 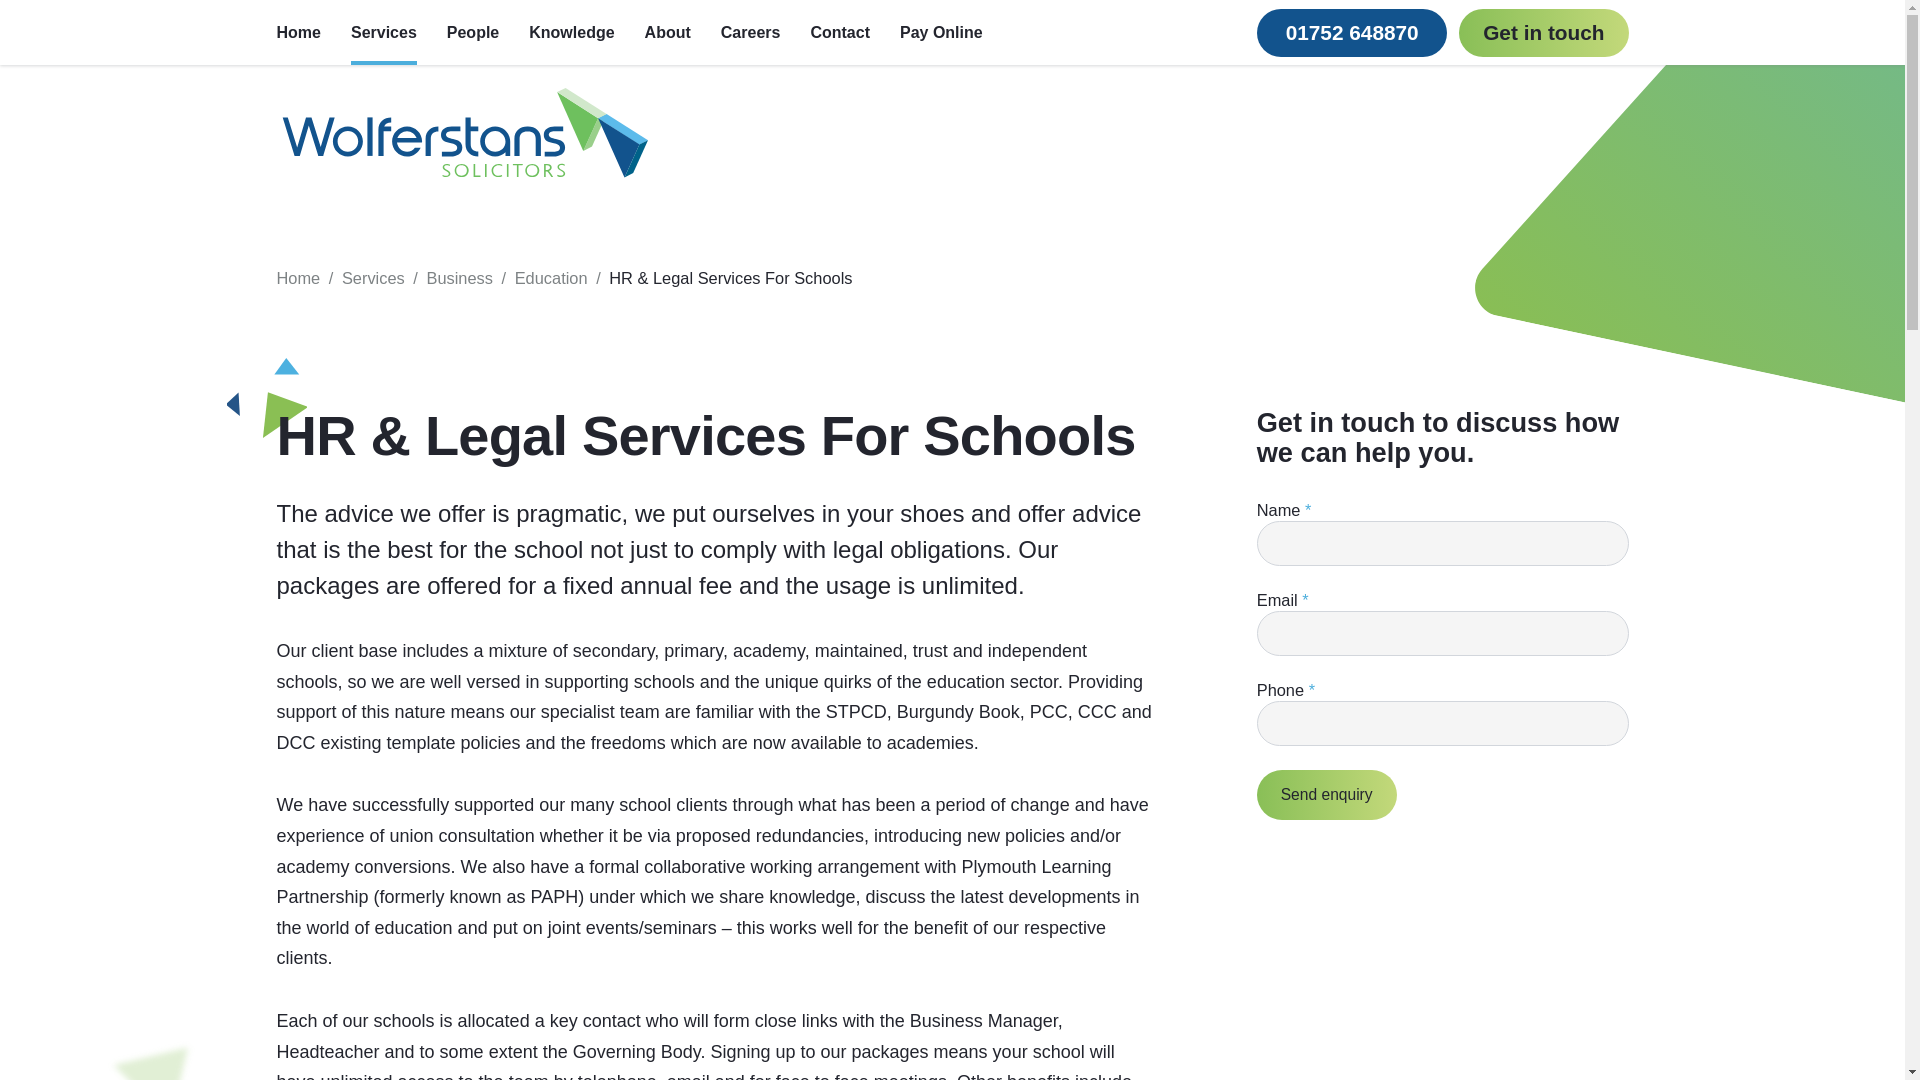 What do you see at coordinates (384, 32) in the screenshot?
I see `Services` at bounding box center [384, 32].